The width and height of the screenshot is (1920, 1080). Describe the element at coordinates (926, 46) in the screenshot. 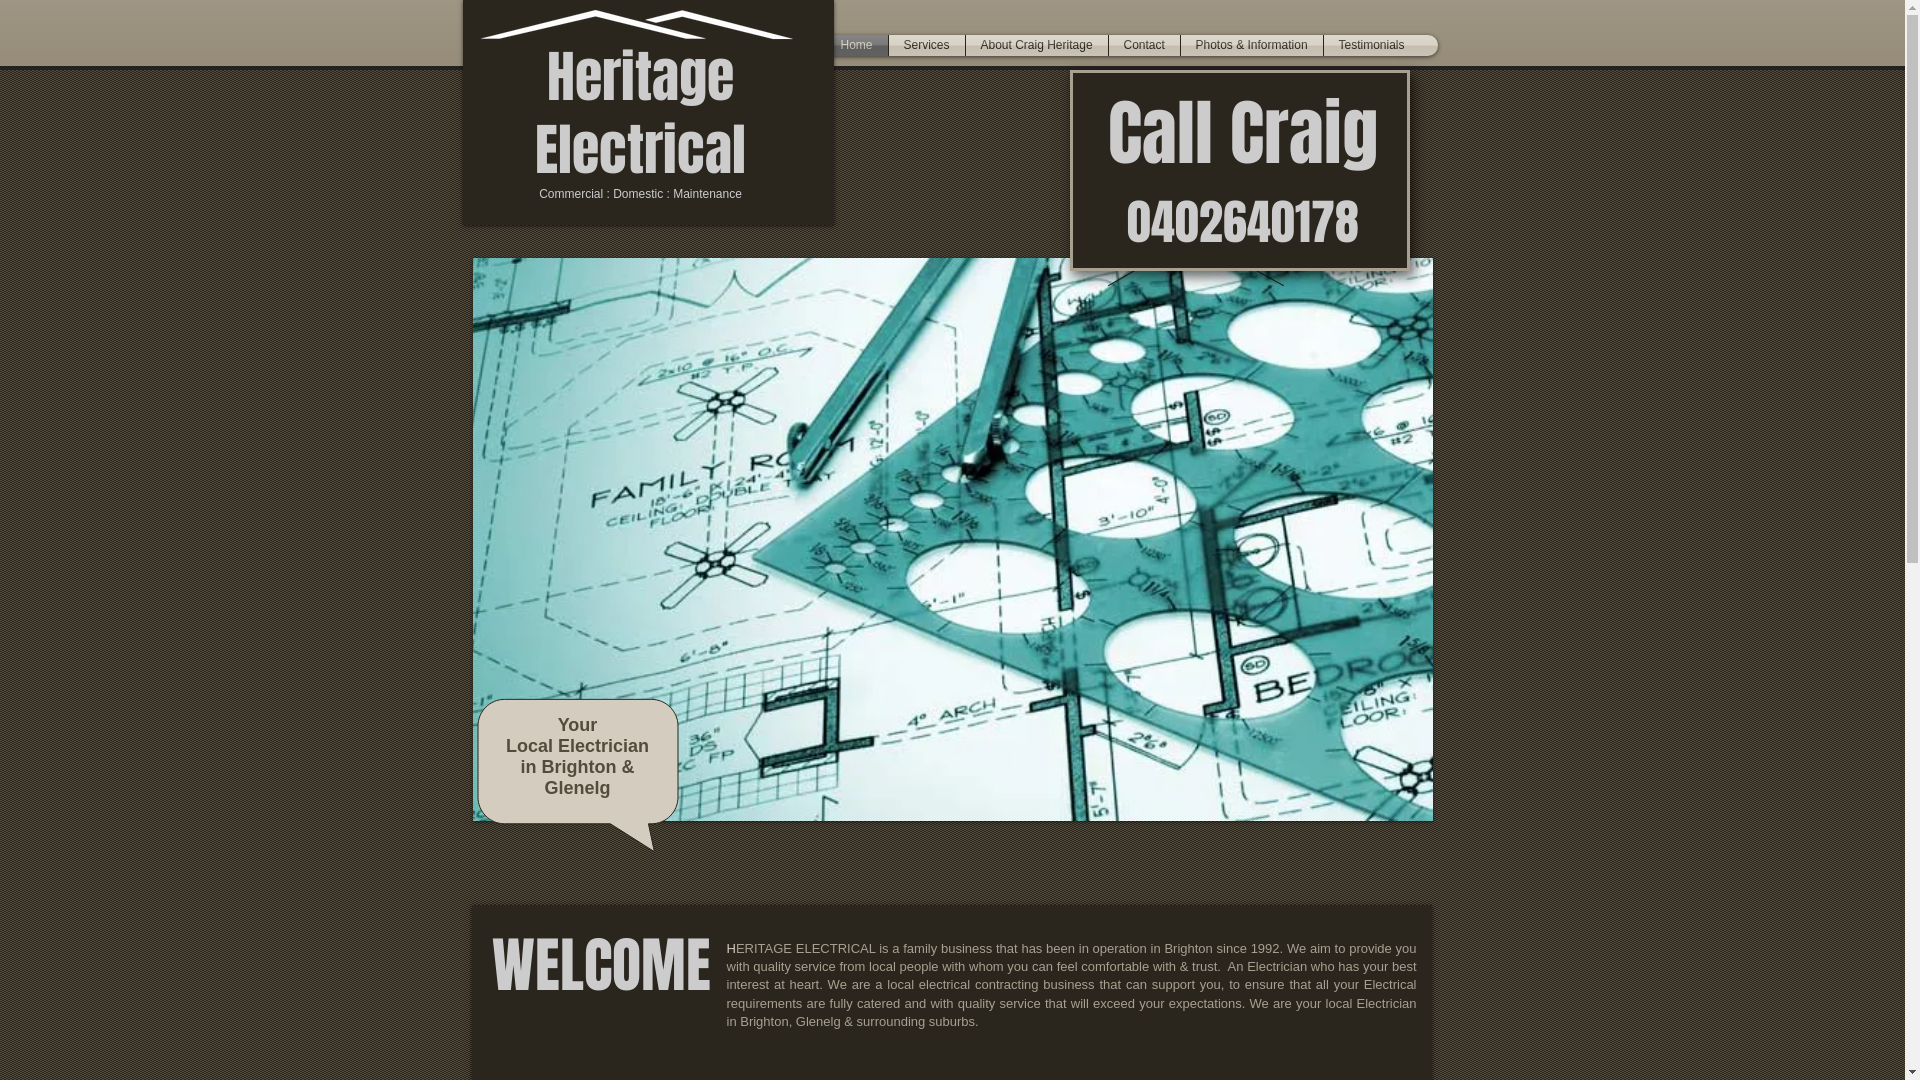

I see `Services` at that location.